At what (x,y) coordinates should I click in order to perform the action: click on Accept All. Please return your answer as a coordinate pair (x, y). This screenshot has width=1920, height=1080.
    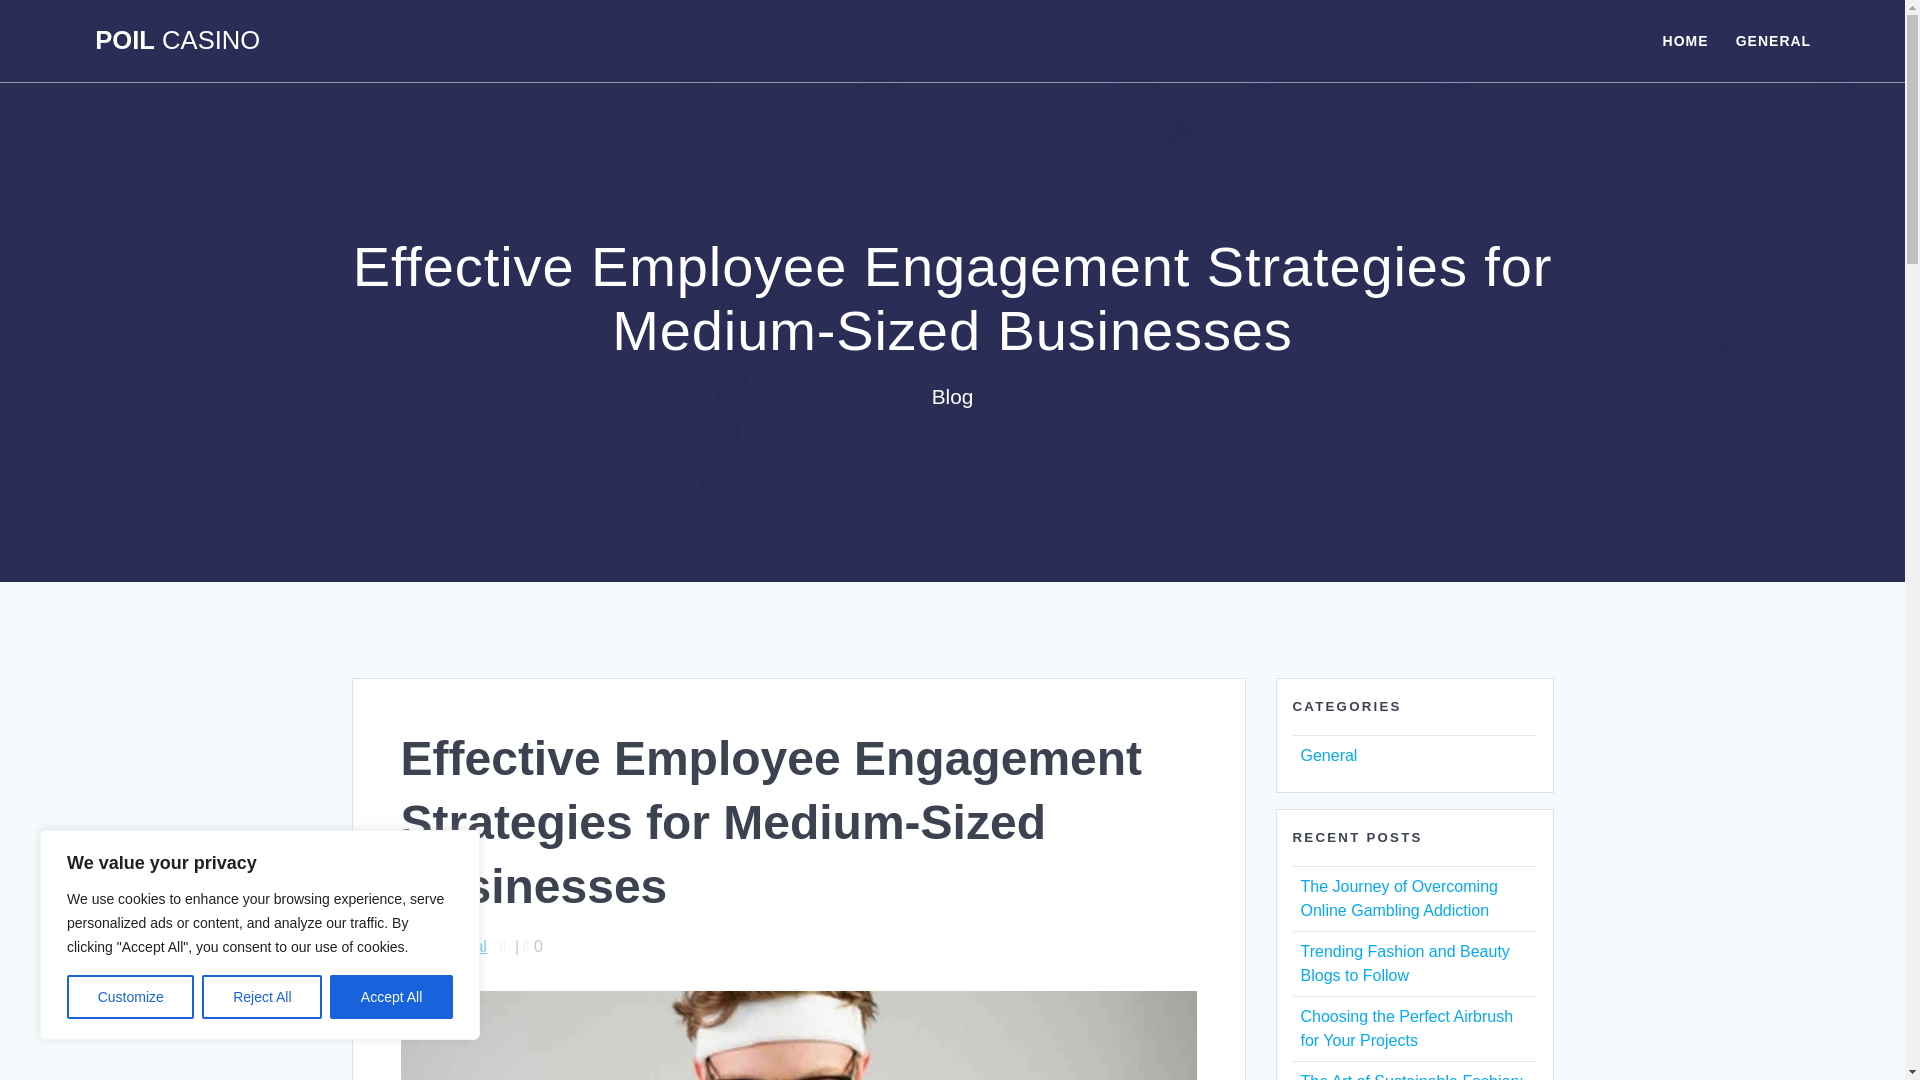
    Looking at the image, I should click on (392, 997).